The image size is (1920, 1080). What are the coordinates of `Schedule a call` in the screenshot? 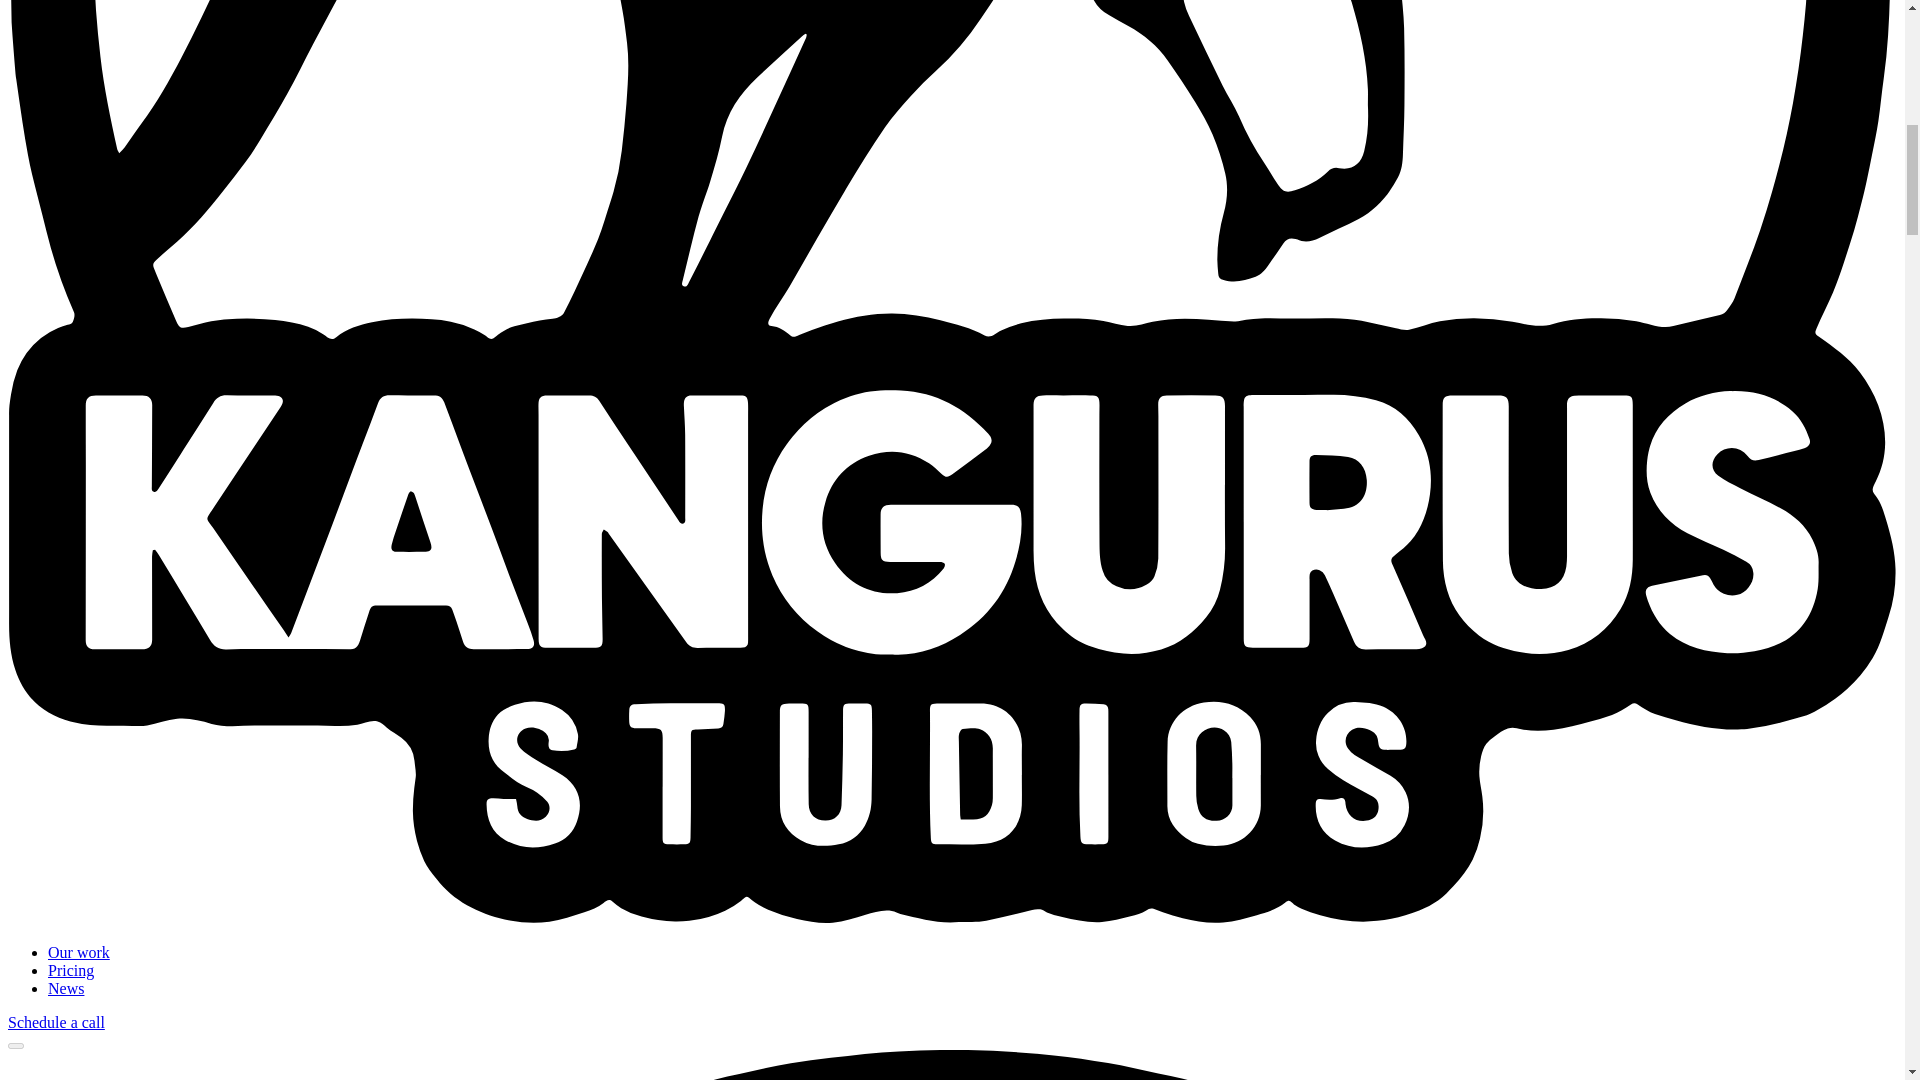 It's located at (56, 1022).